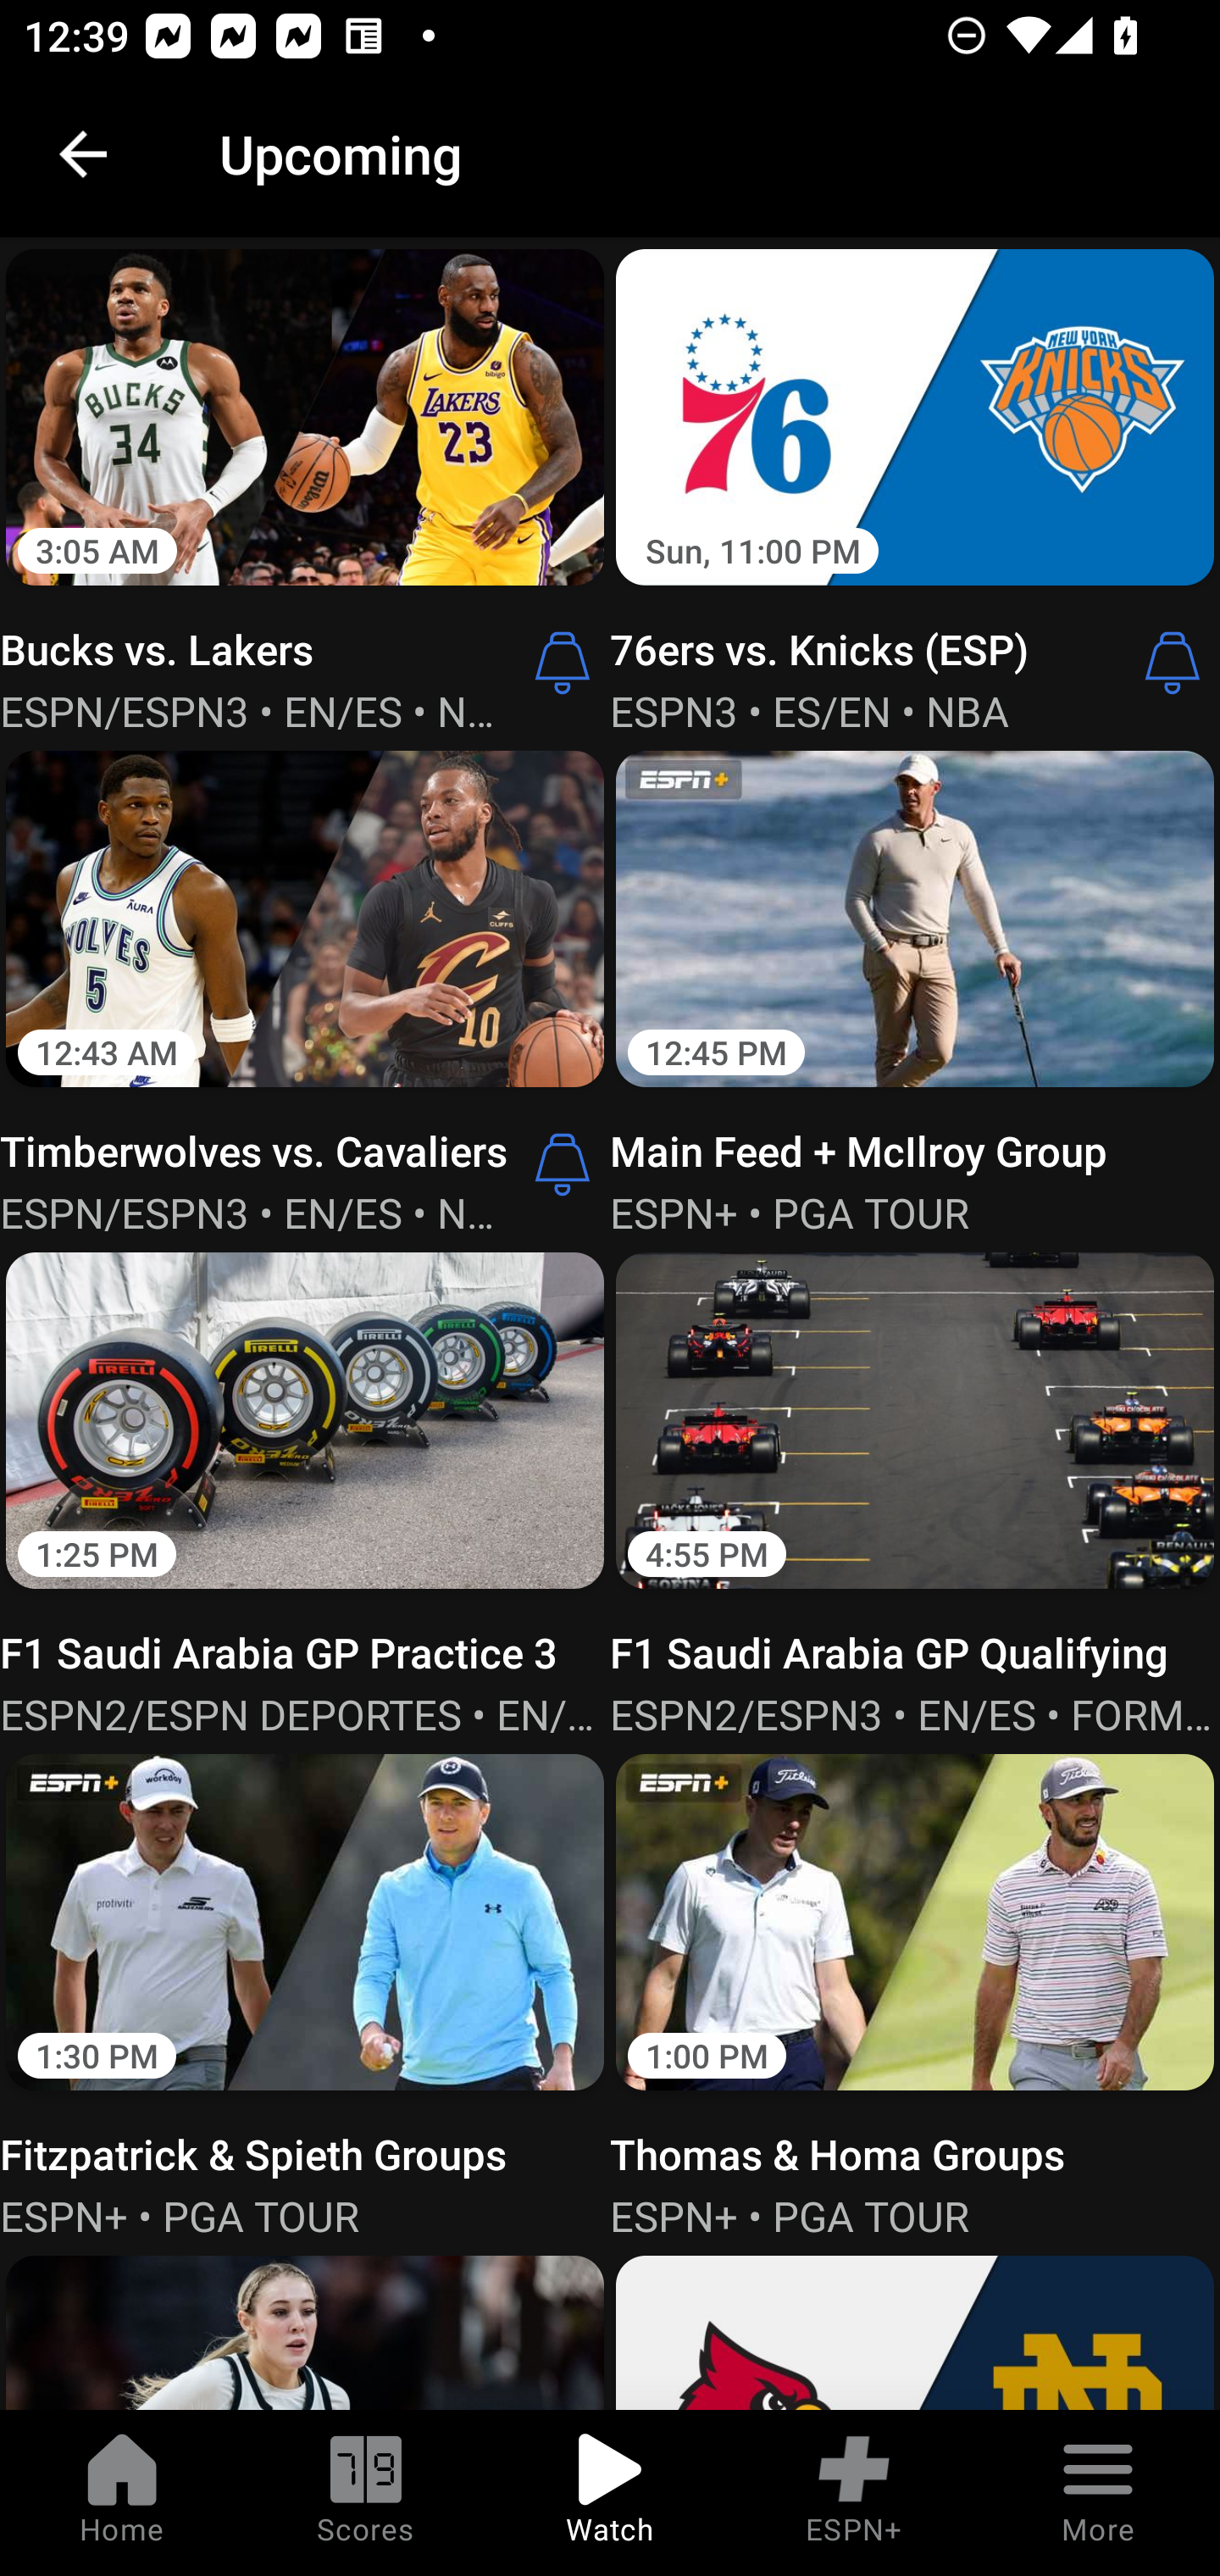  I want to click on Alerts, so click(563, 1164).